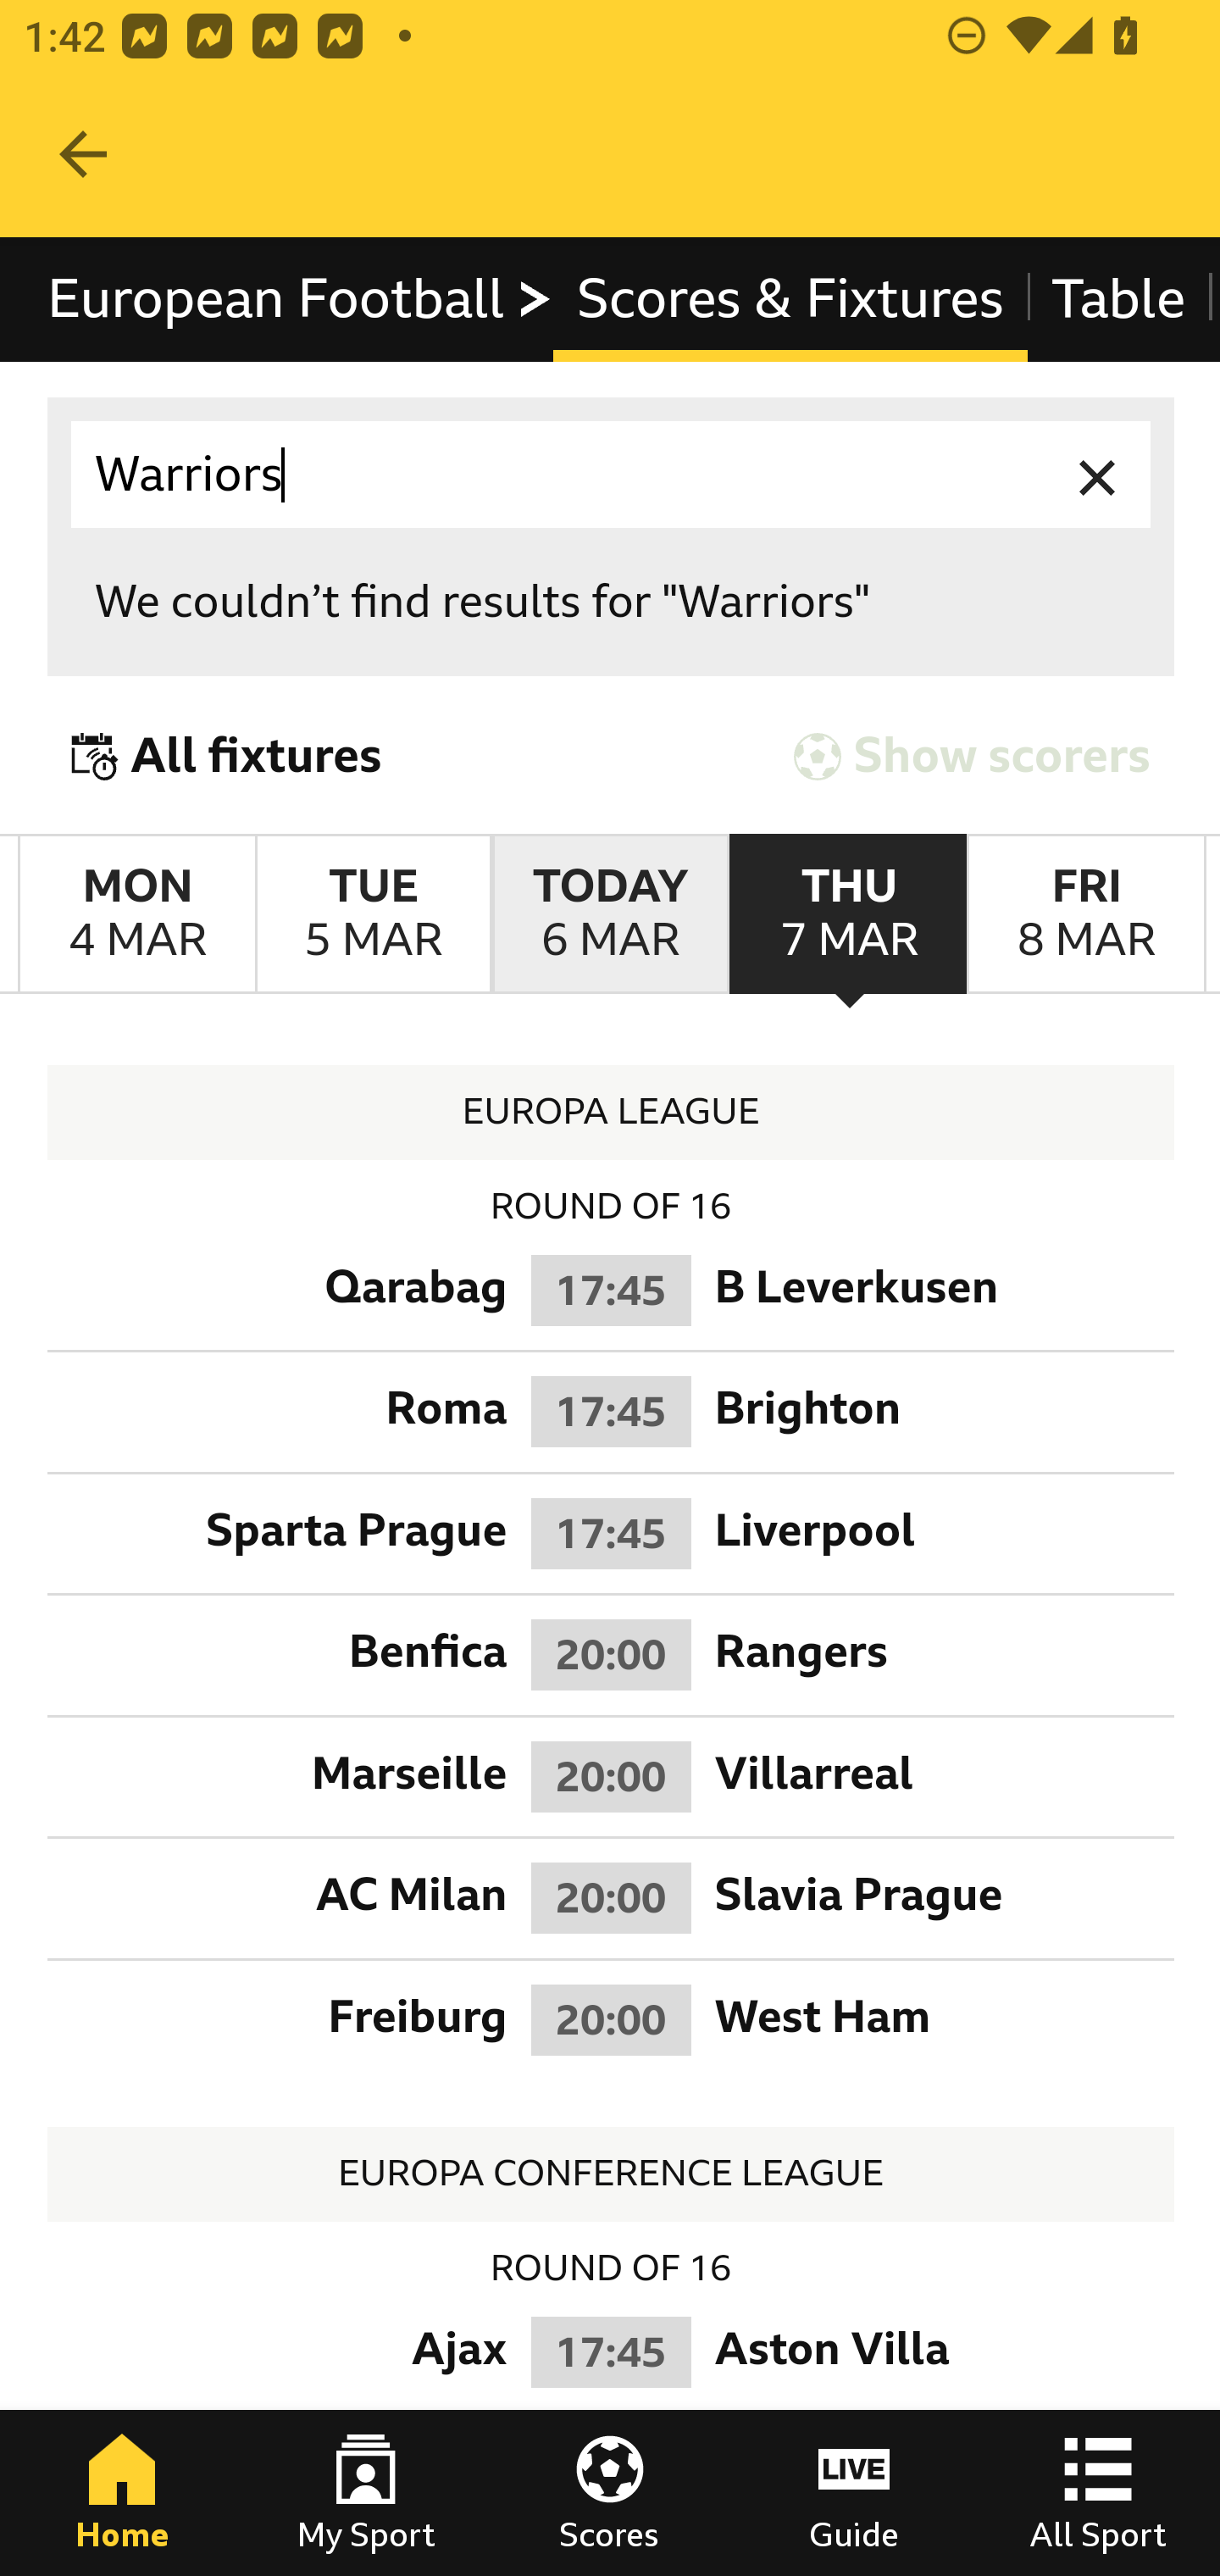 This screenshot has height=2576, width=1220. I want to click on Scores, so click(610, 2493).